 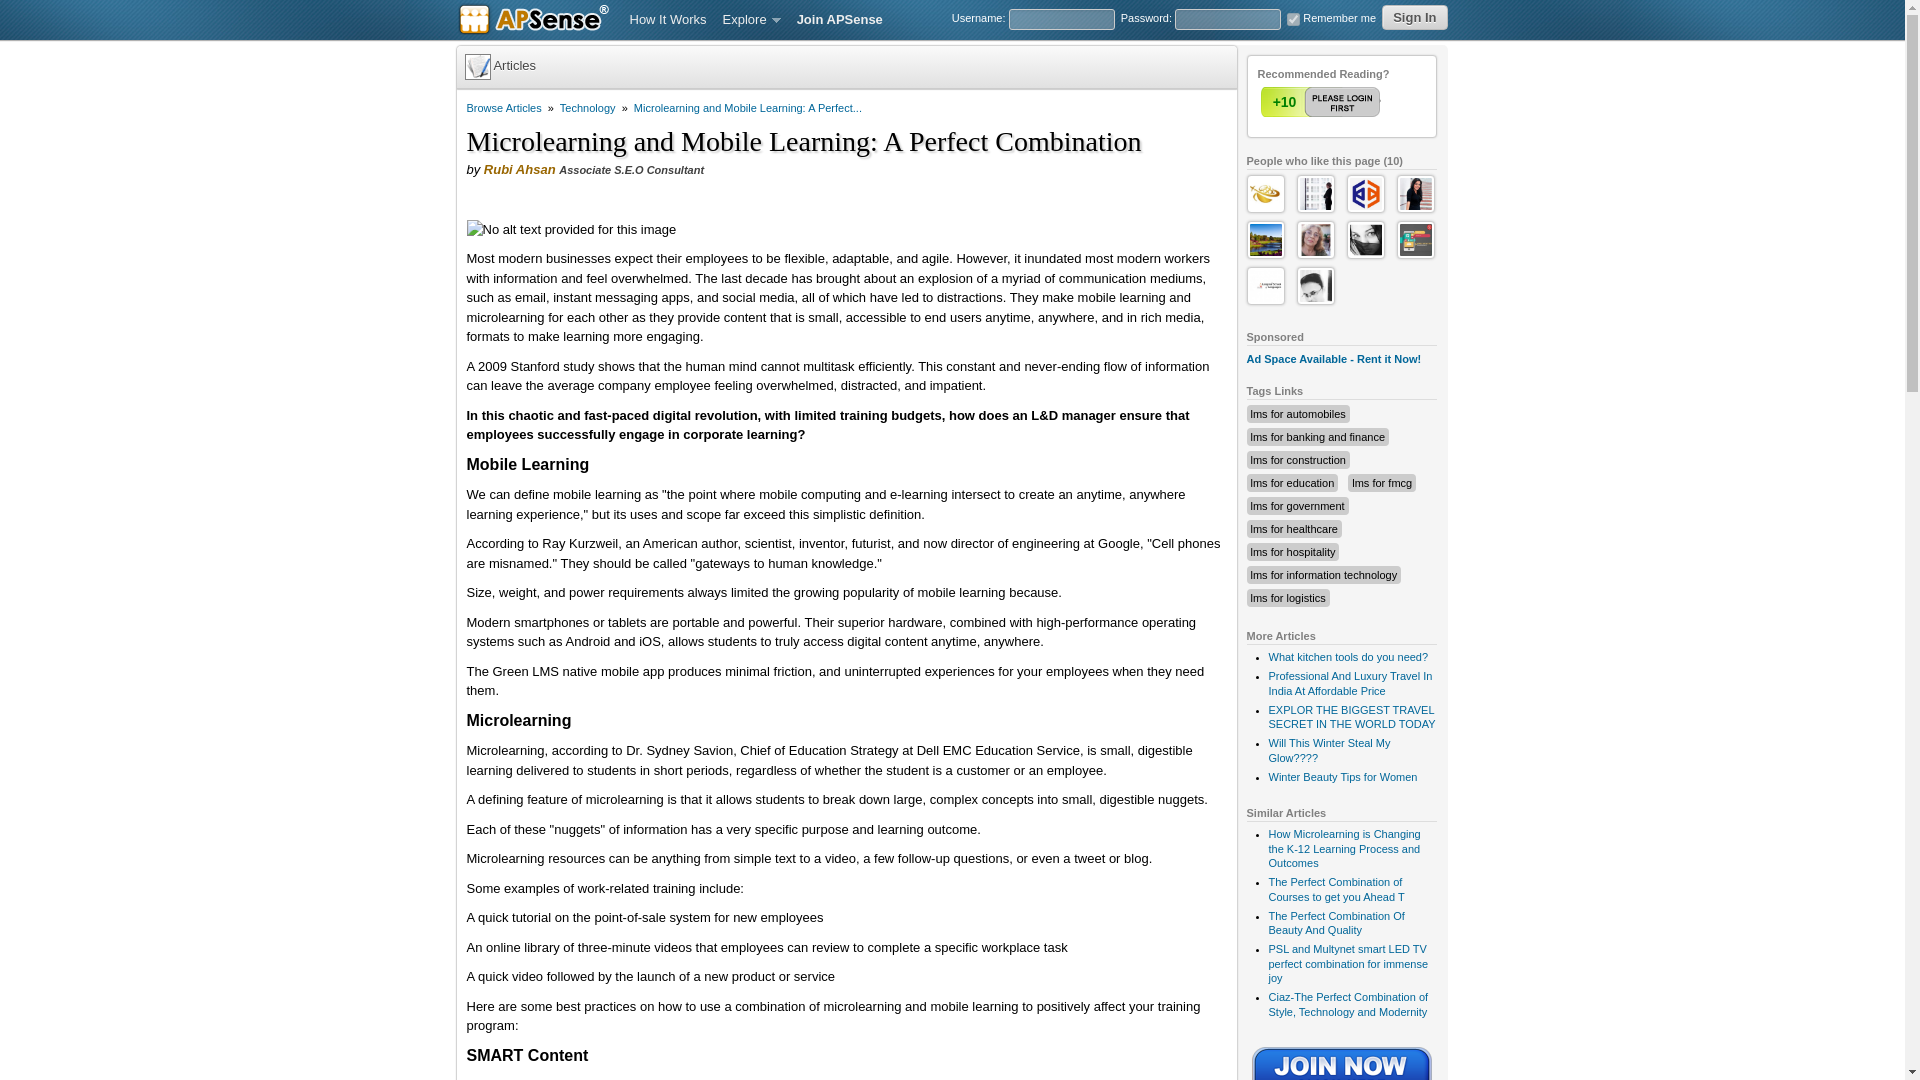 I want to click on 1, so click(x=1292, y=18).